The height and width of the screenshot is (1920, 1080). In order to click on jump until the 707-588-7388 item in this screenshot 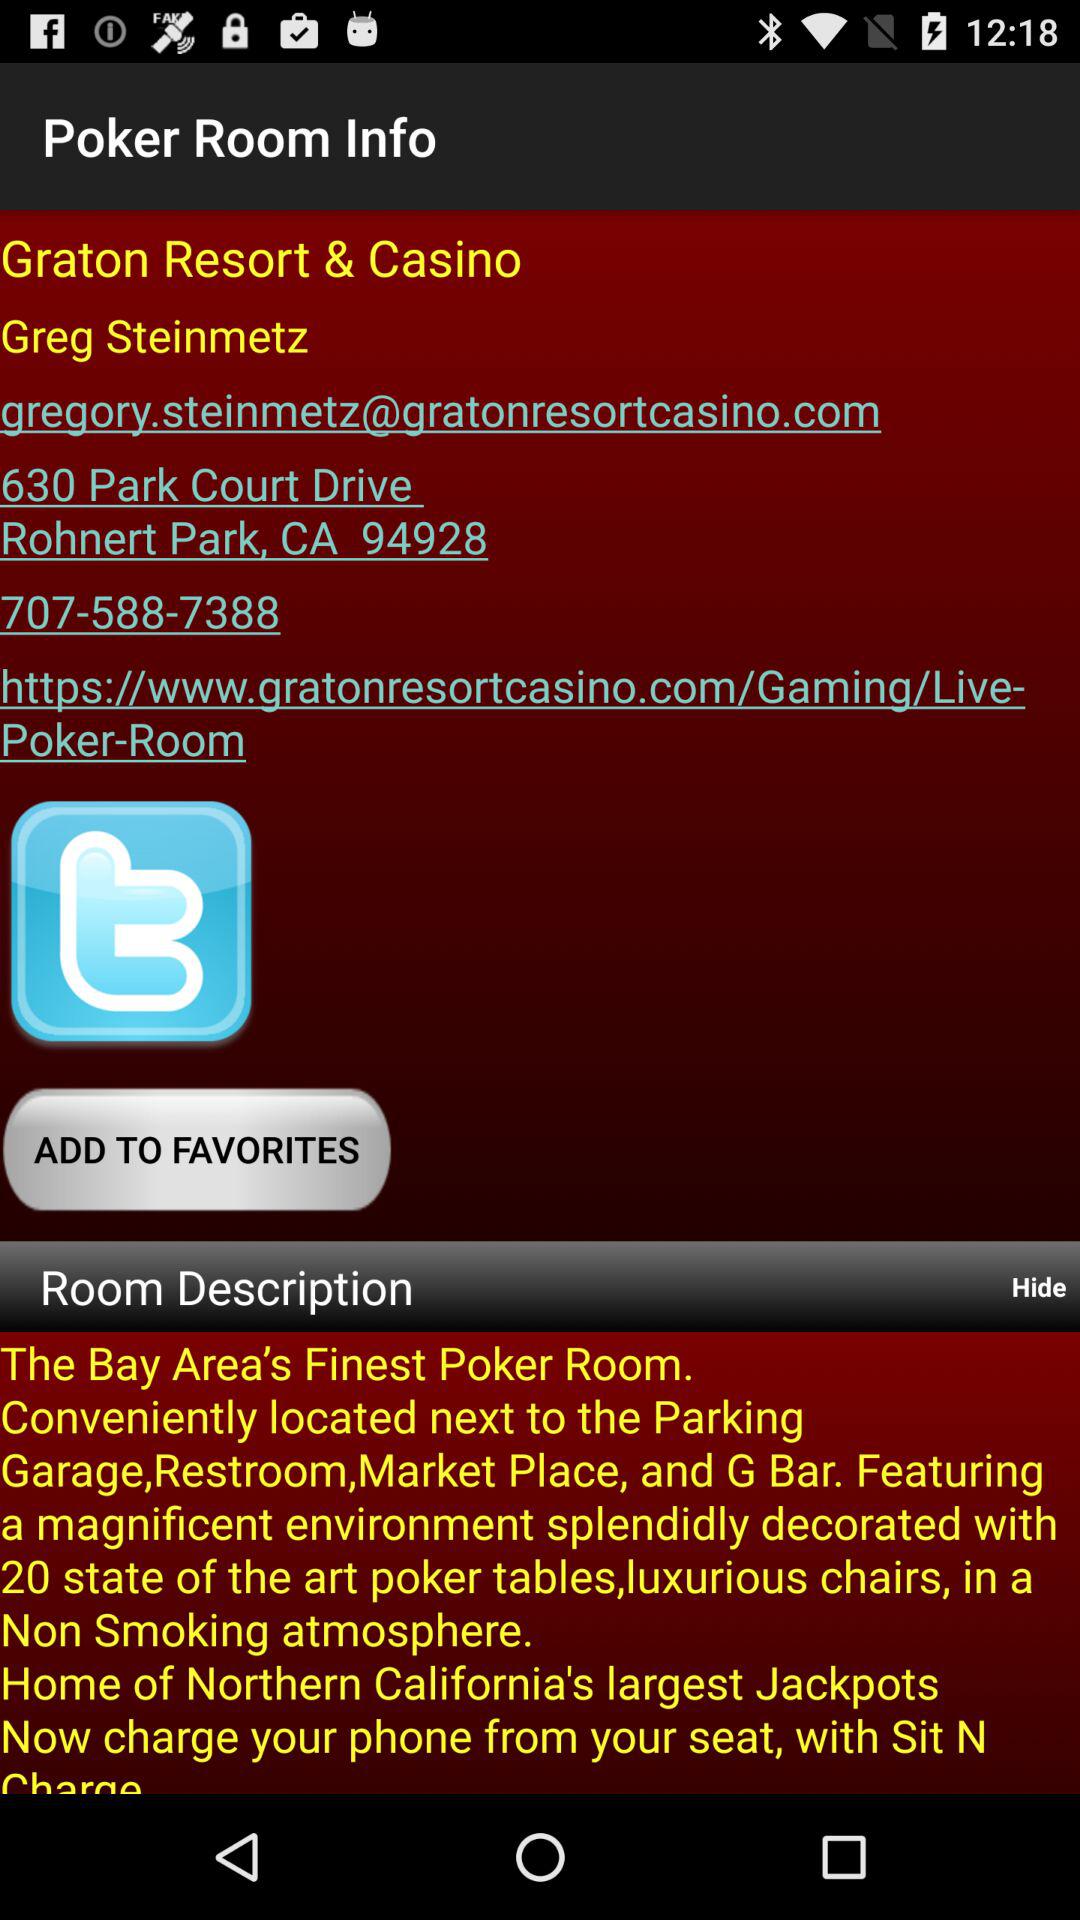, I will do `click(140, 604)`.